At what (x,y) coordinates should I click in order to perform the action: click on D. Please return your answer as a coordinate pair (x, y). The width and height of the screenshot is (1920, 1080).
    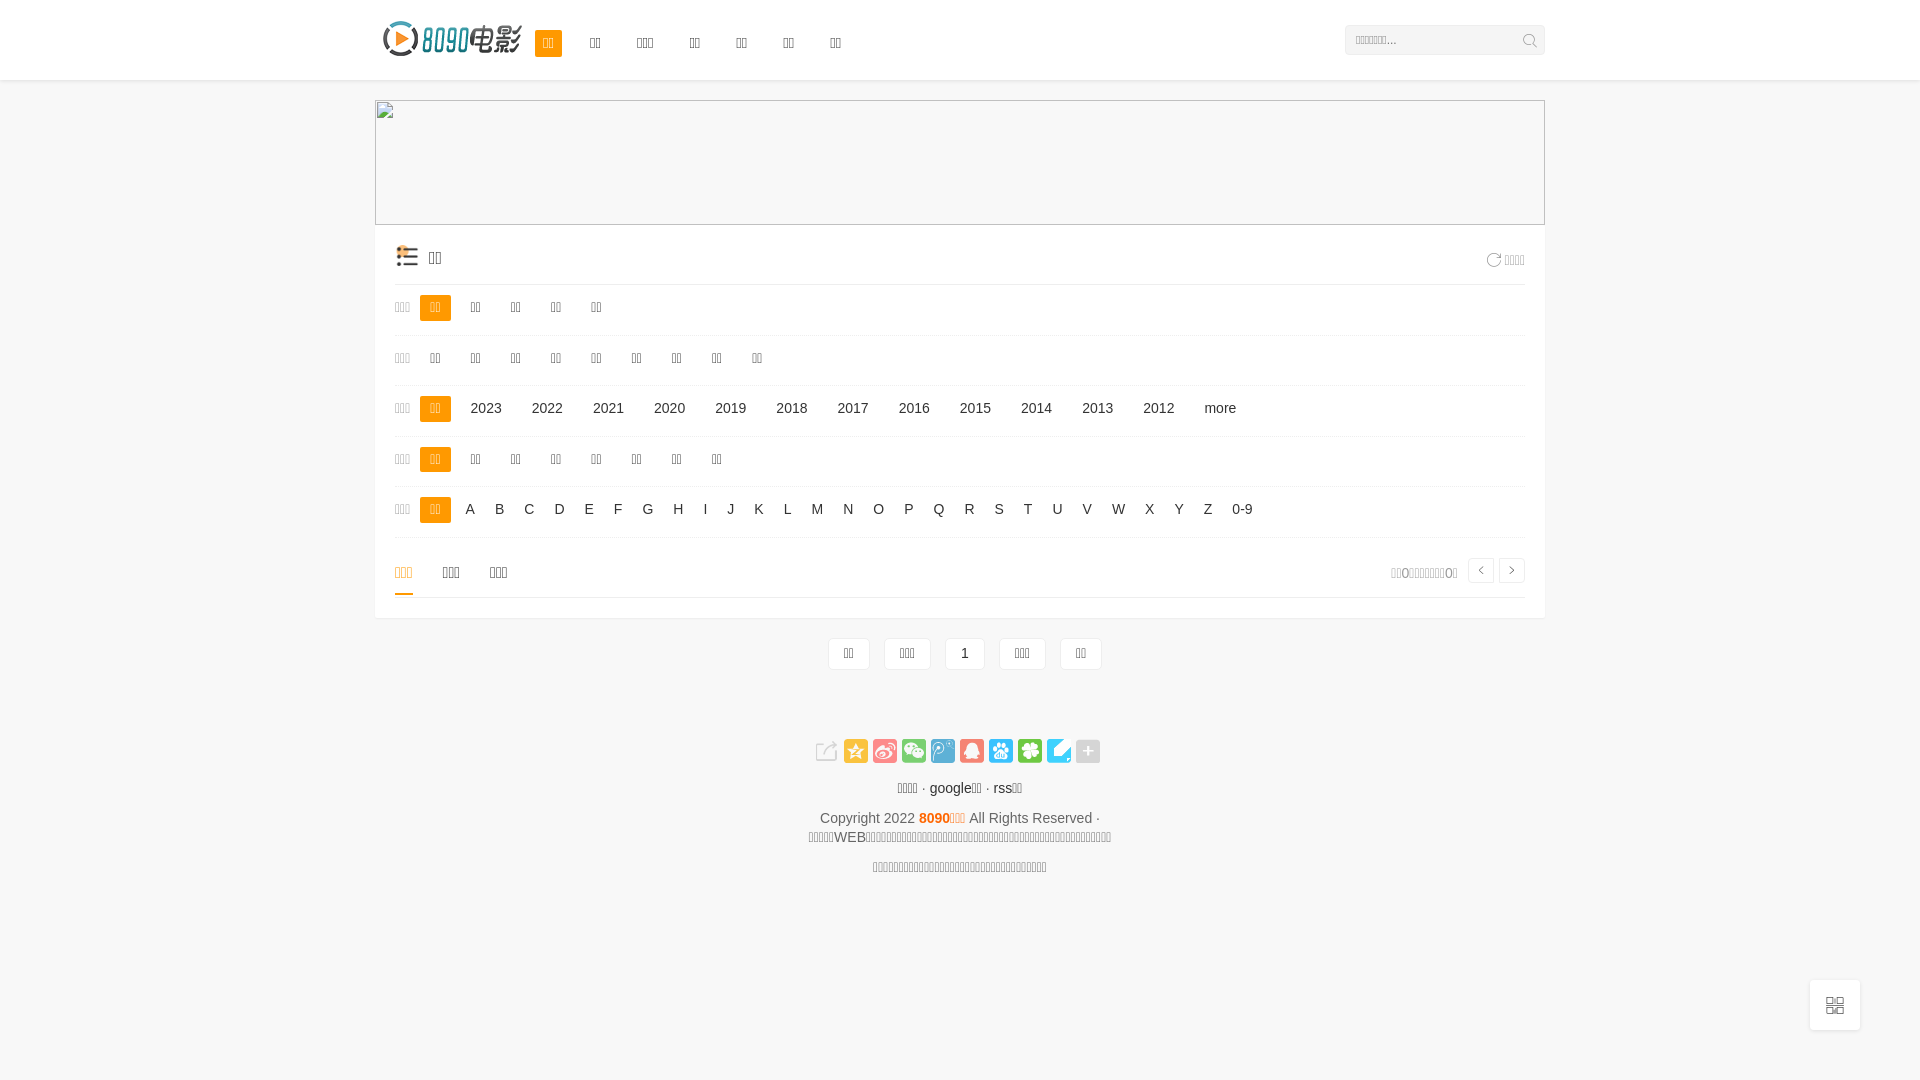
    Looking at the image, I should click on (559, 510).